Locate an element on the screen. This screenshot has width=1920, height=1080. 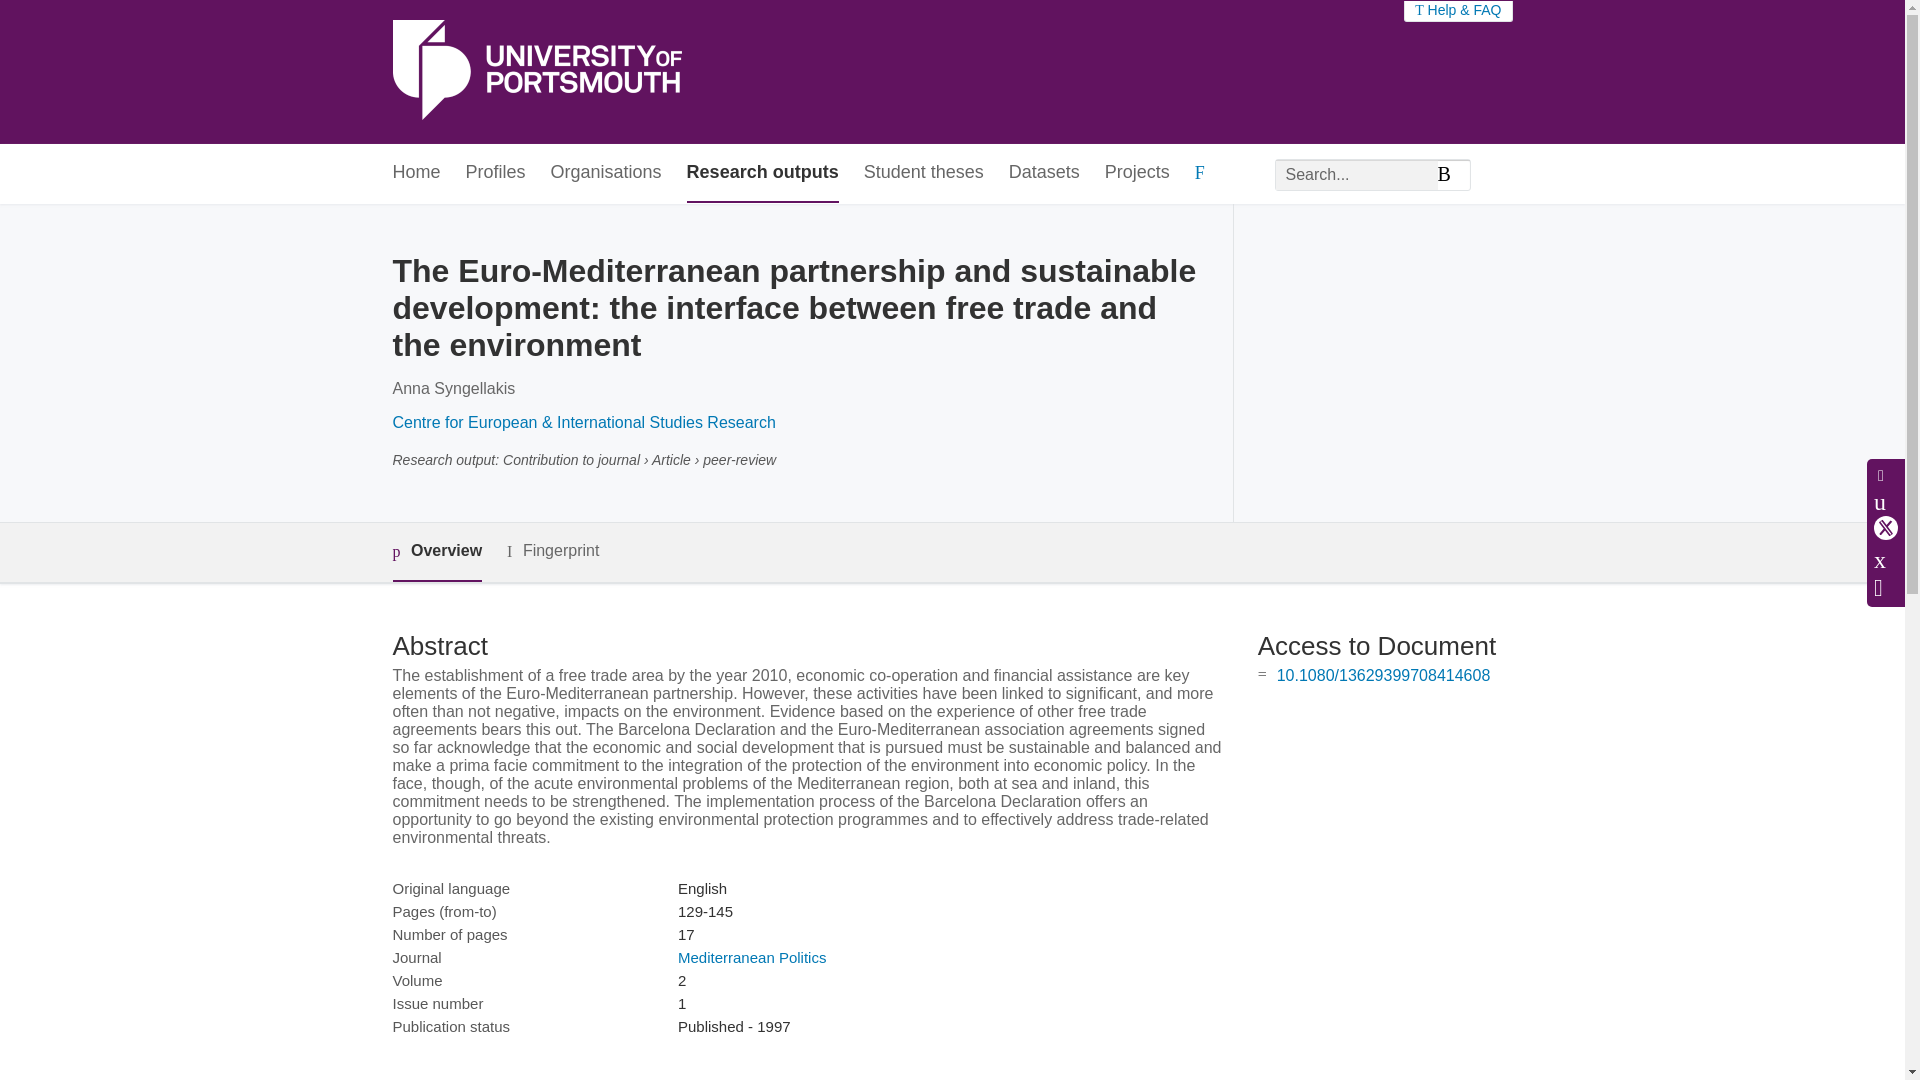
Projects is located at coordinates (1137, 173).